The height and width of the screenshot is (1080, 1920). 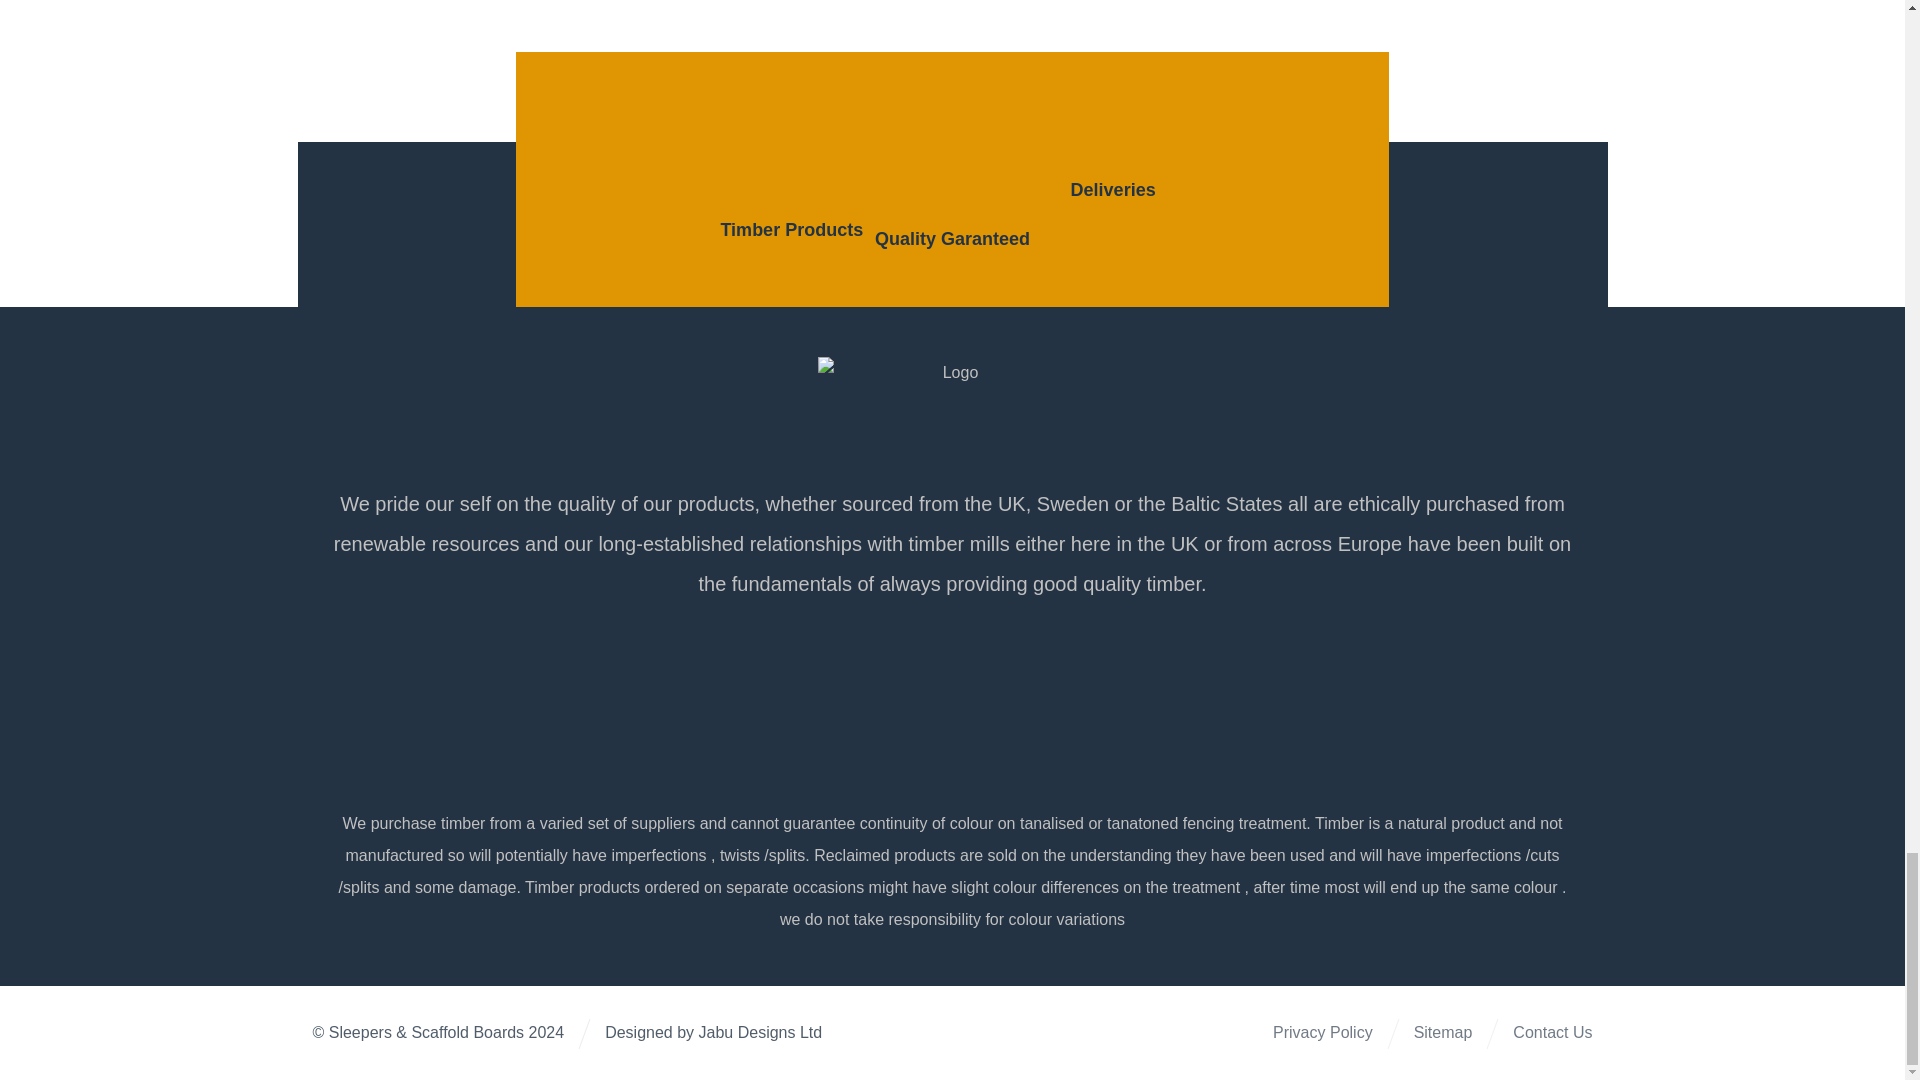 What do you see at coordinates (791, 152) in the screenshot?
I see `timber-products` at bounding box center [791, 152].